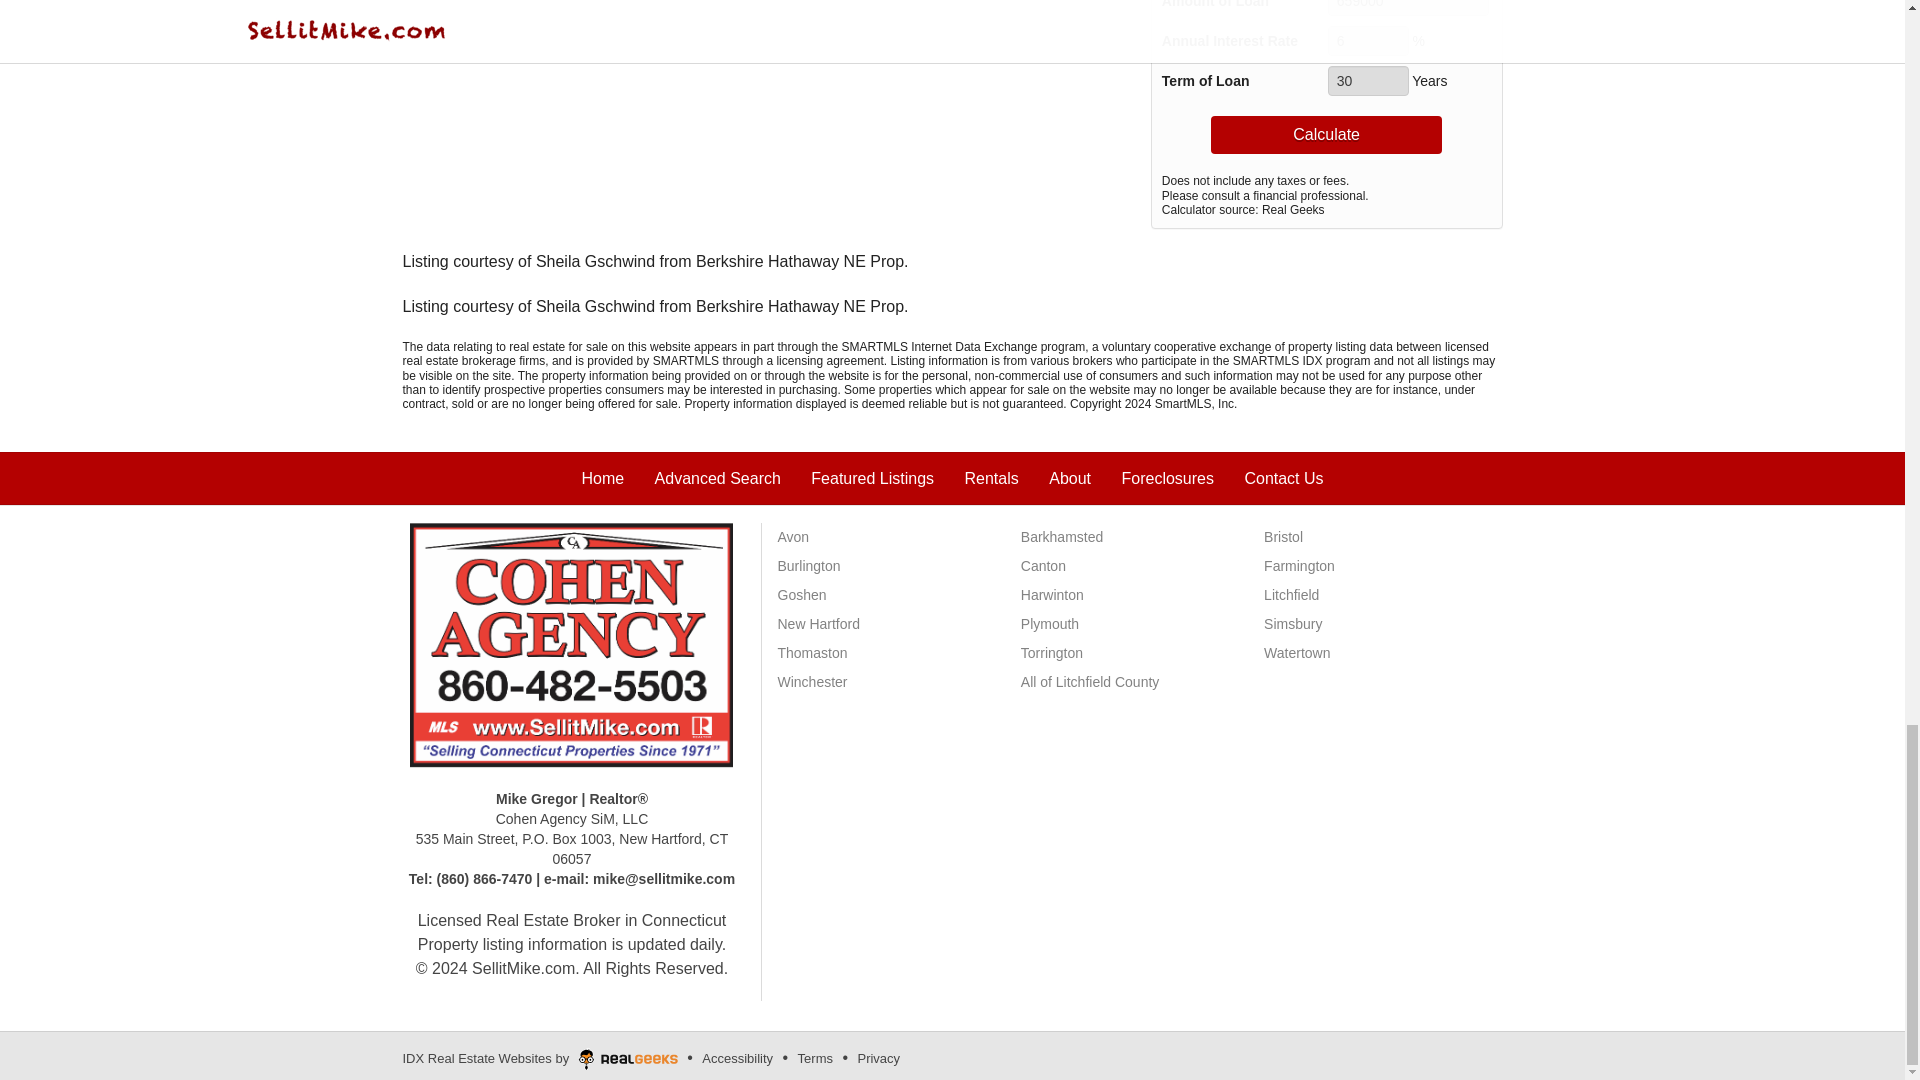 The image size is (1920, 1080). What do you see at coordinates (1408, 8) in the screenshot?
I see `659000` at bounding box center [1408, 8].